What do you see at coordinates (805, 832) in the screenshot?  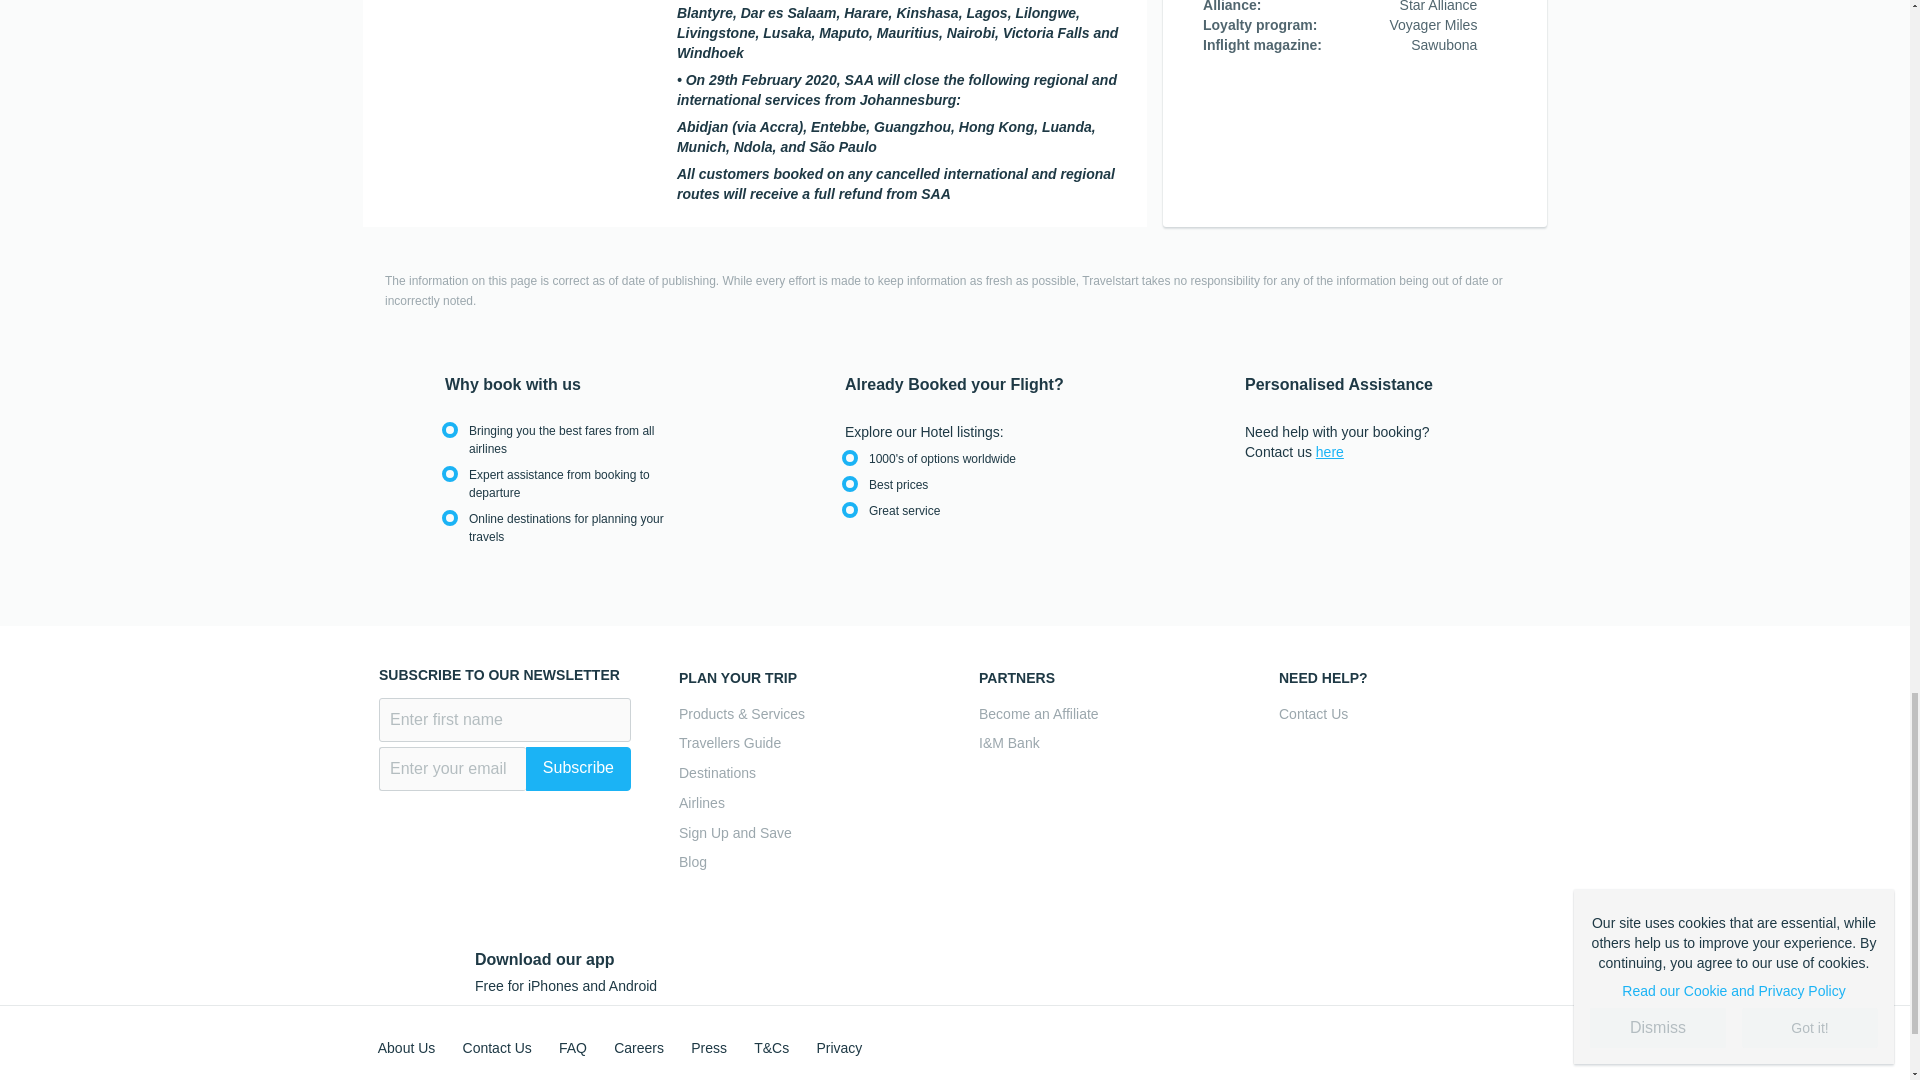 I see `Sign Up and Save` at bounding box center [805, 832].